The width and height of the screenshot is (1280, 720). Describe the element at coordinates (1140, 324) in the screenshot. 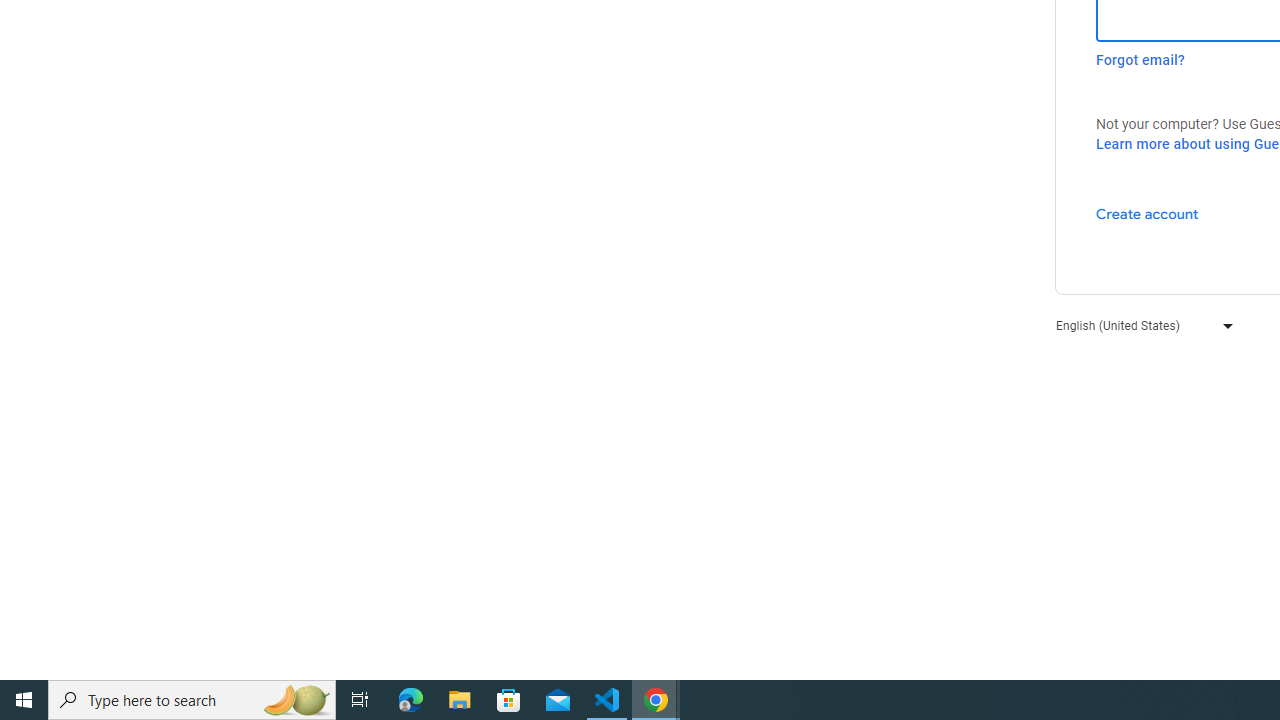

I see `English (United States)` at that location.